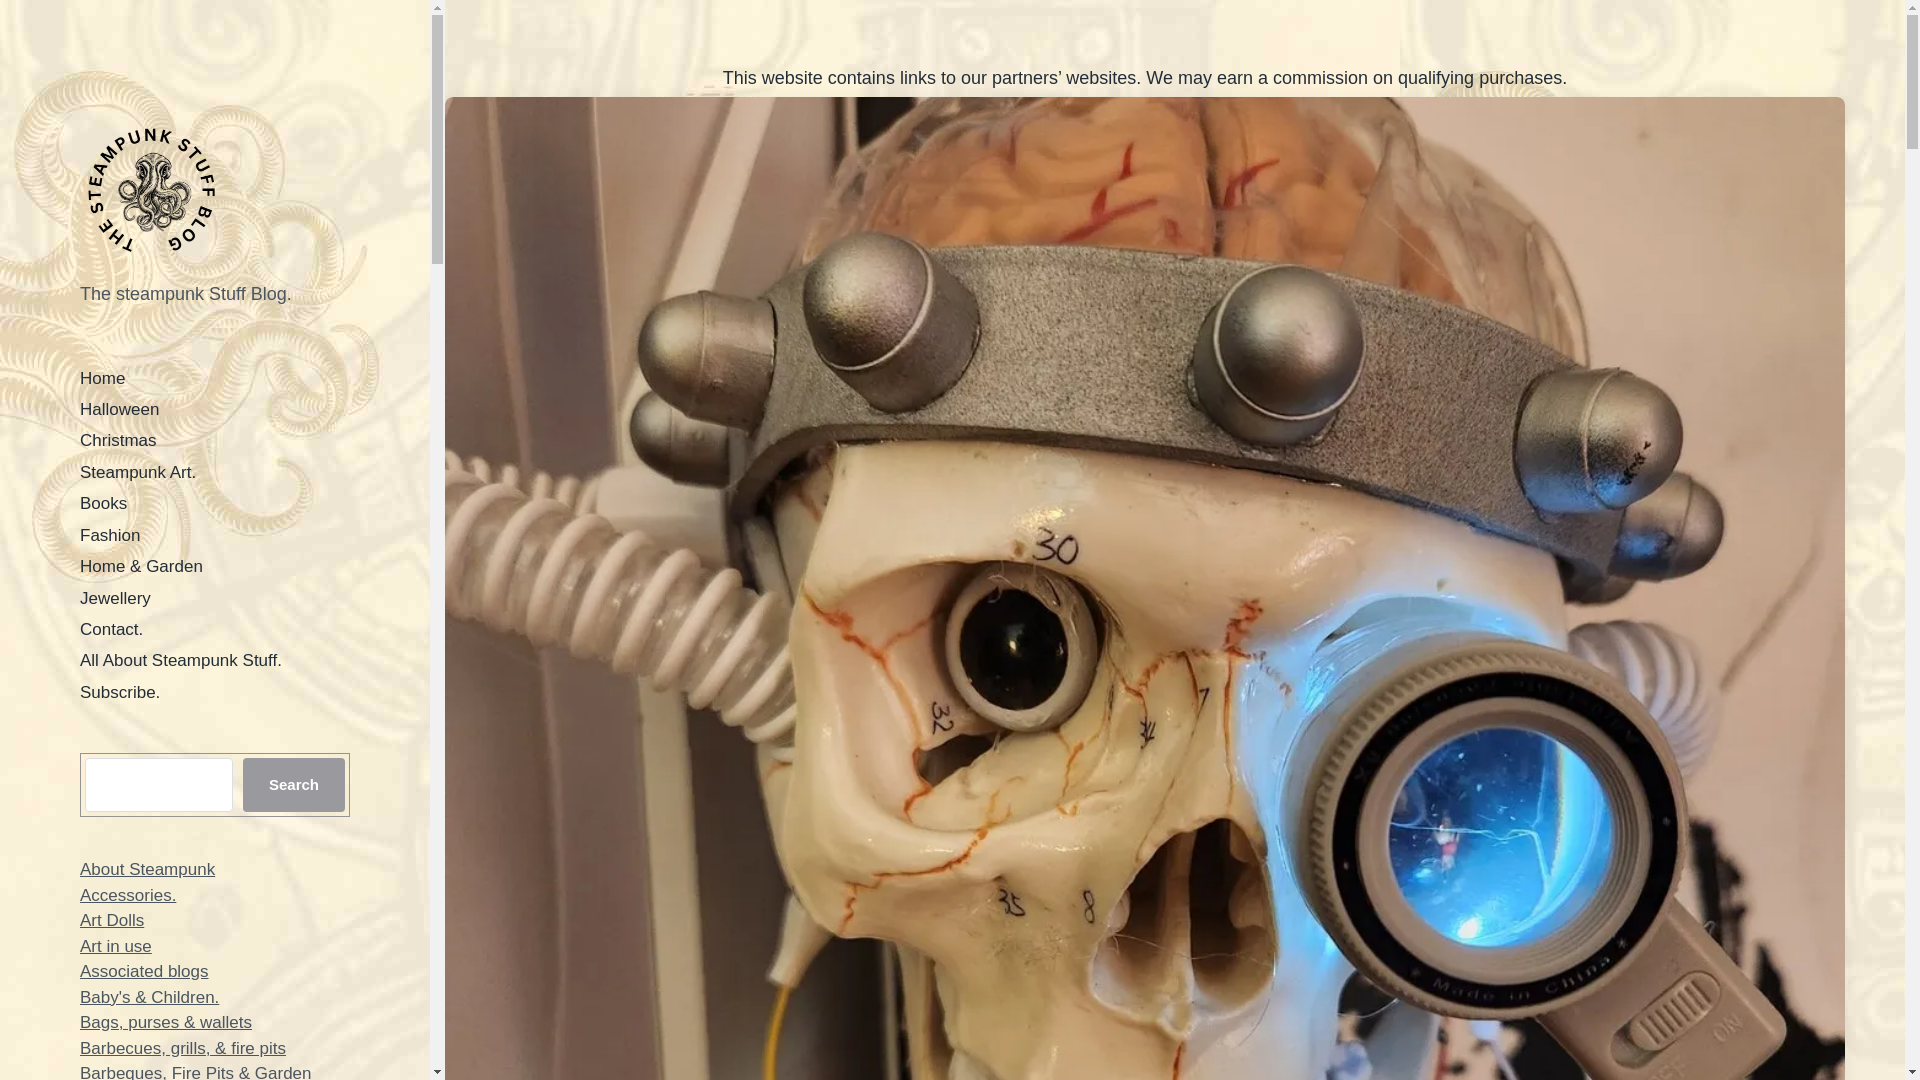  I want to click on Fashion, so click(110, 535).